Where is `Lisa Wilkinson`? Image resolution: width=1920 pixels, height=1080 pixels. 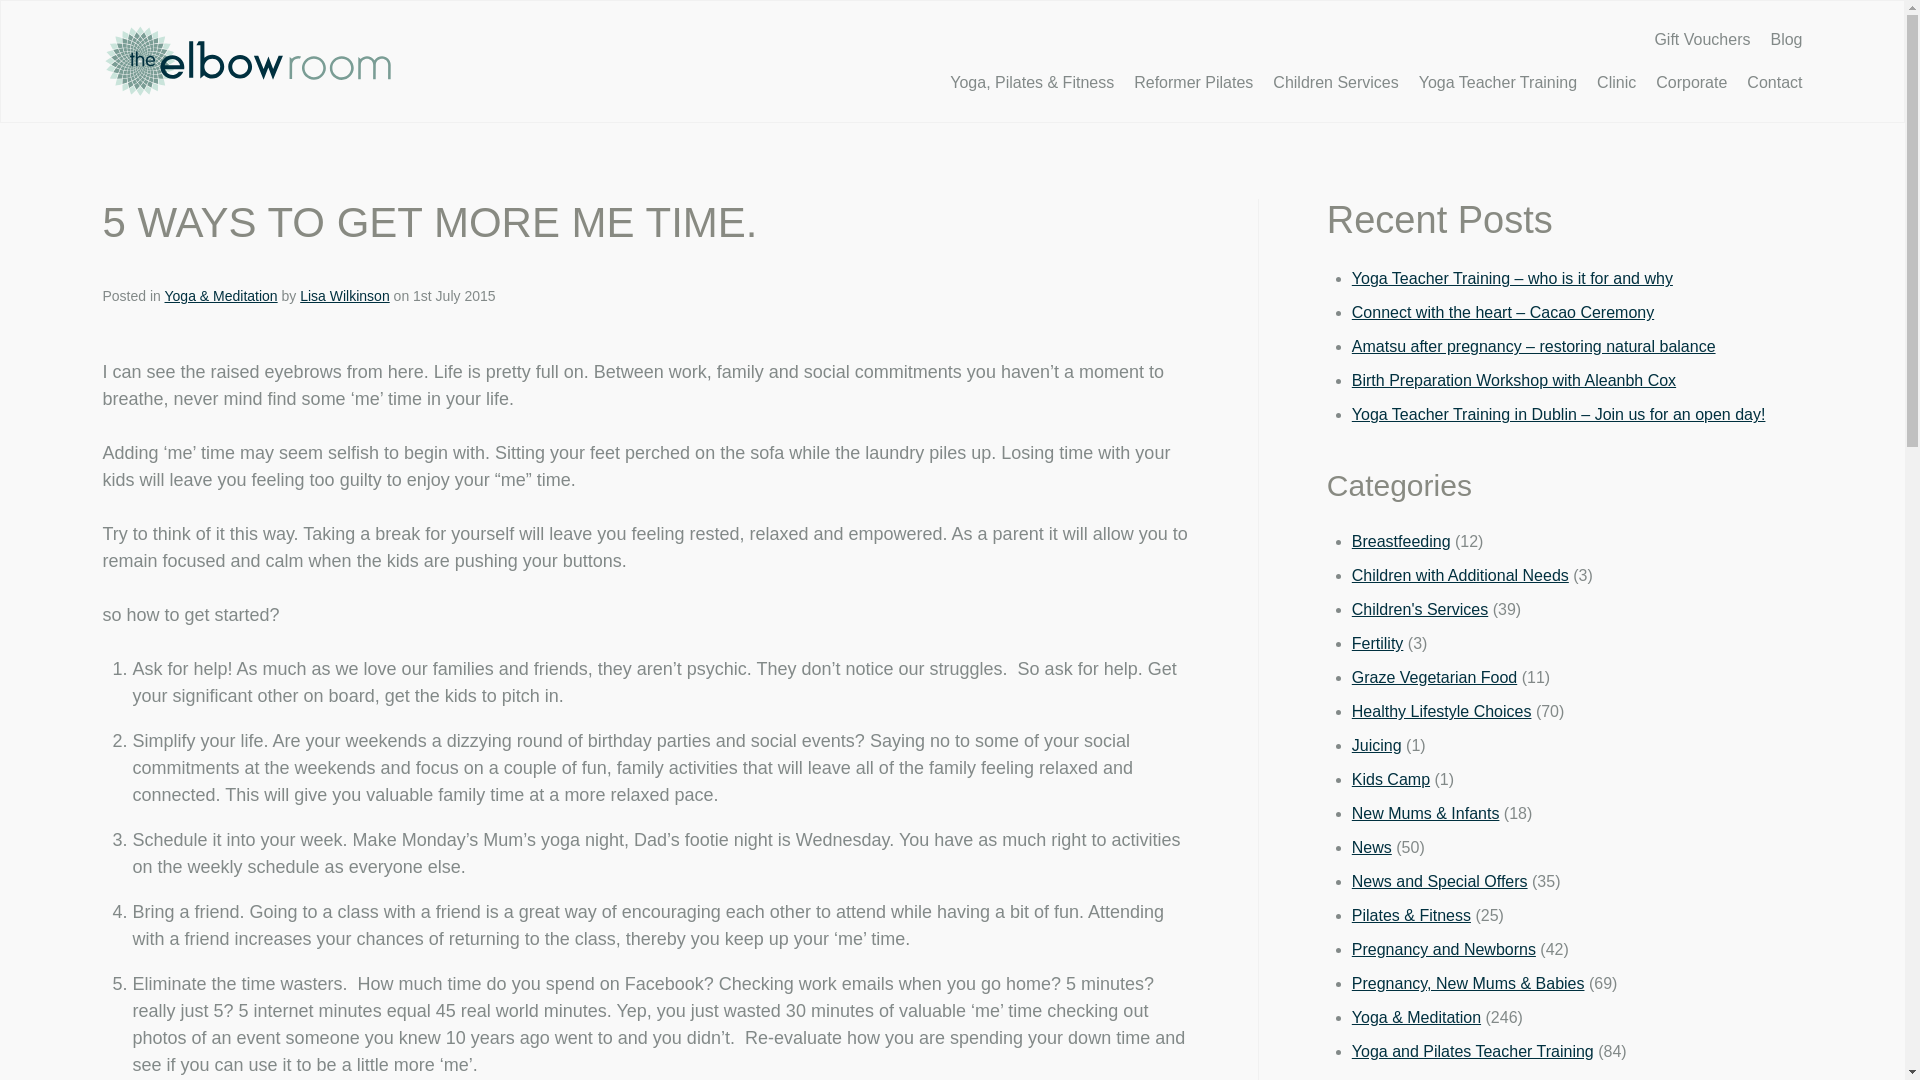
Lisa Wilkinson is located at coordinates (344, 296).